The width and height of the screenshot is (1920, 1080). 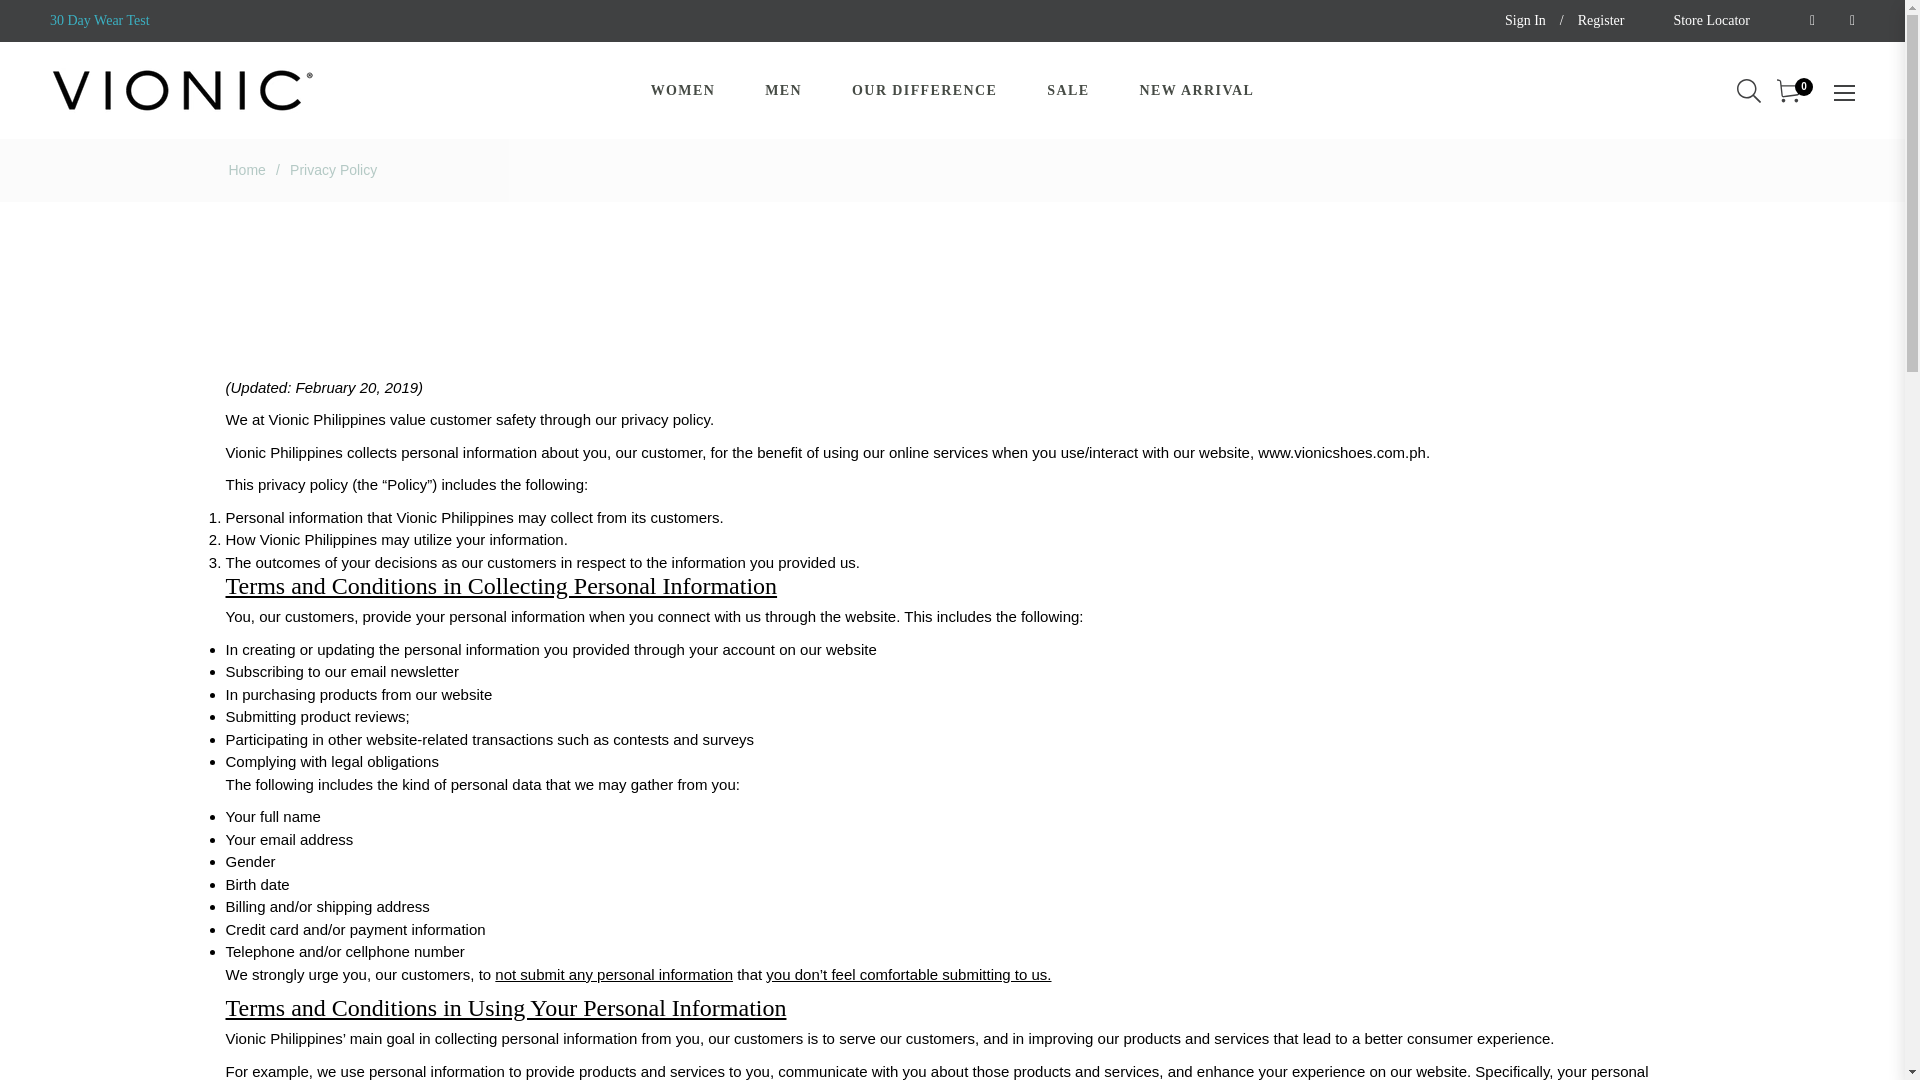 I want to click on MEN, so click(x=783, y=90).